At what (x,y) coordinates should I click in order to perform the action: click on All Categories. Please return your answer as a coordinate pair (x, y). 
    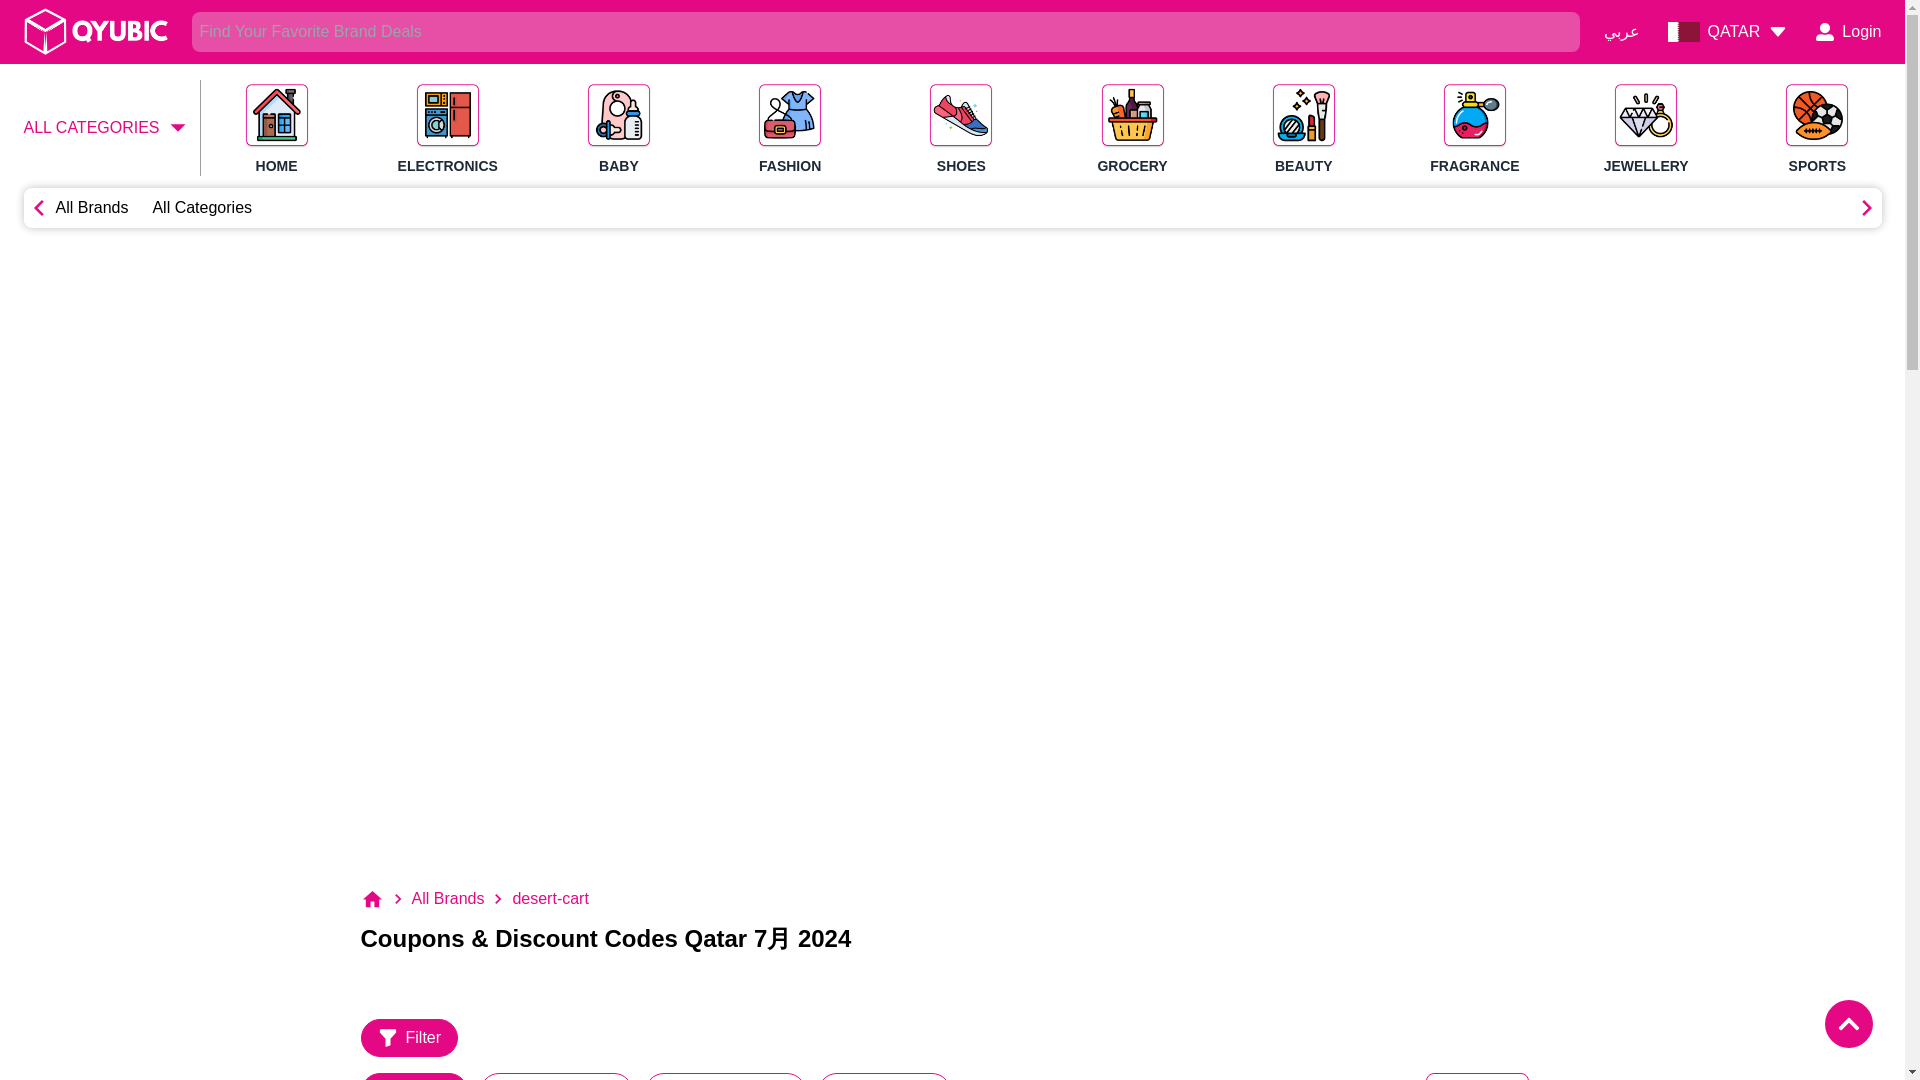
    Looking at the image, I should click on (201, 207).